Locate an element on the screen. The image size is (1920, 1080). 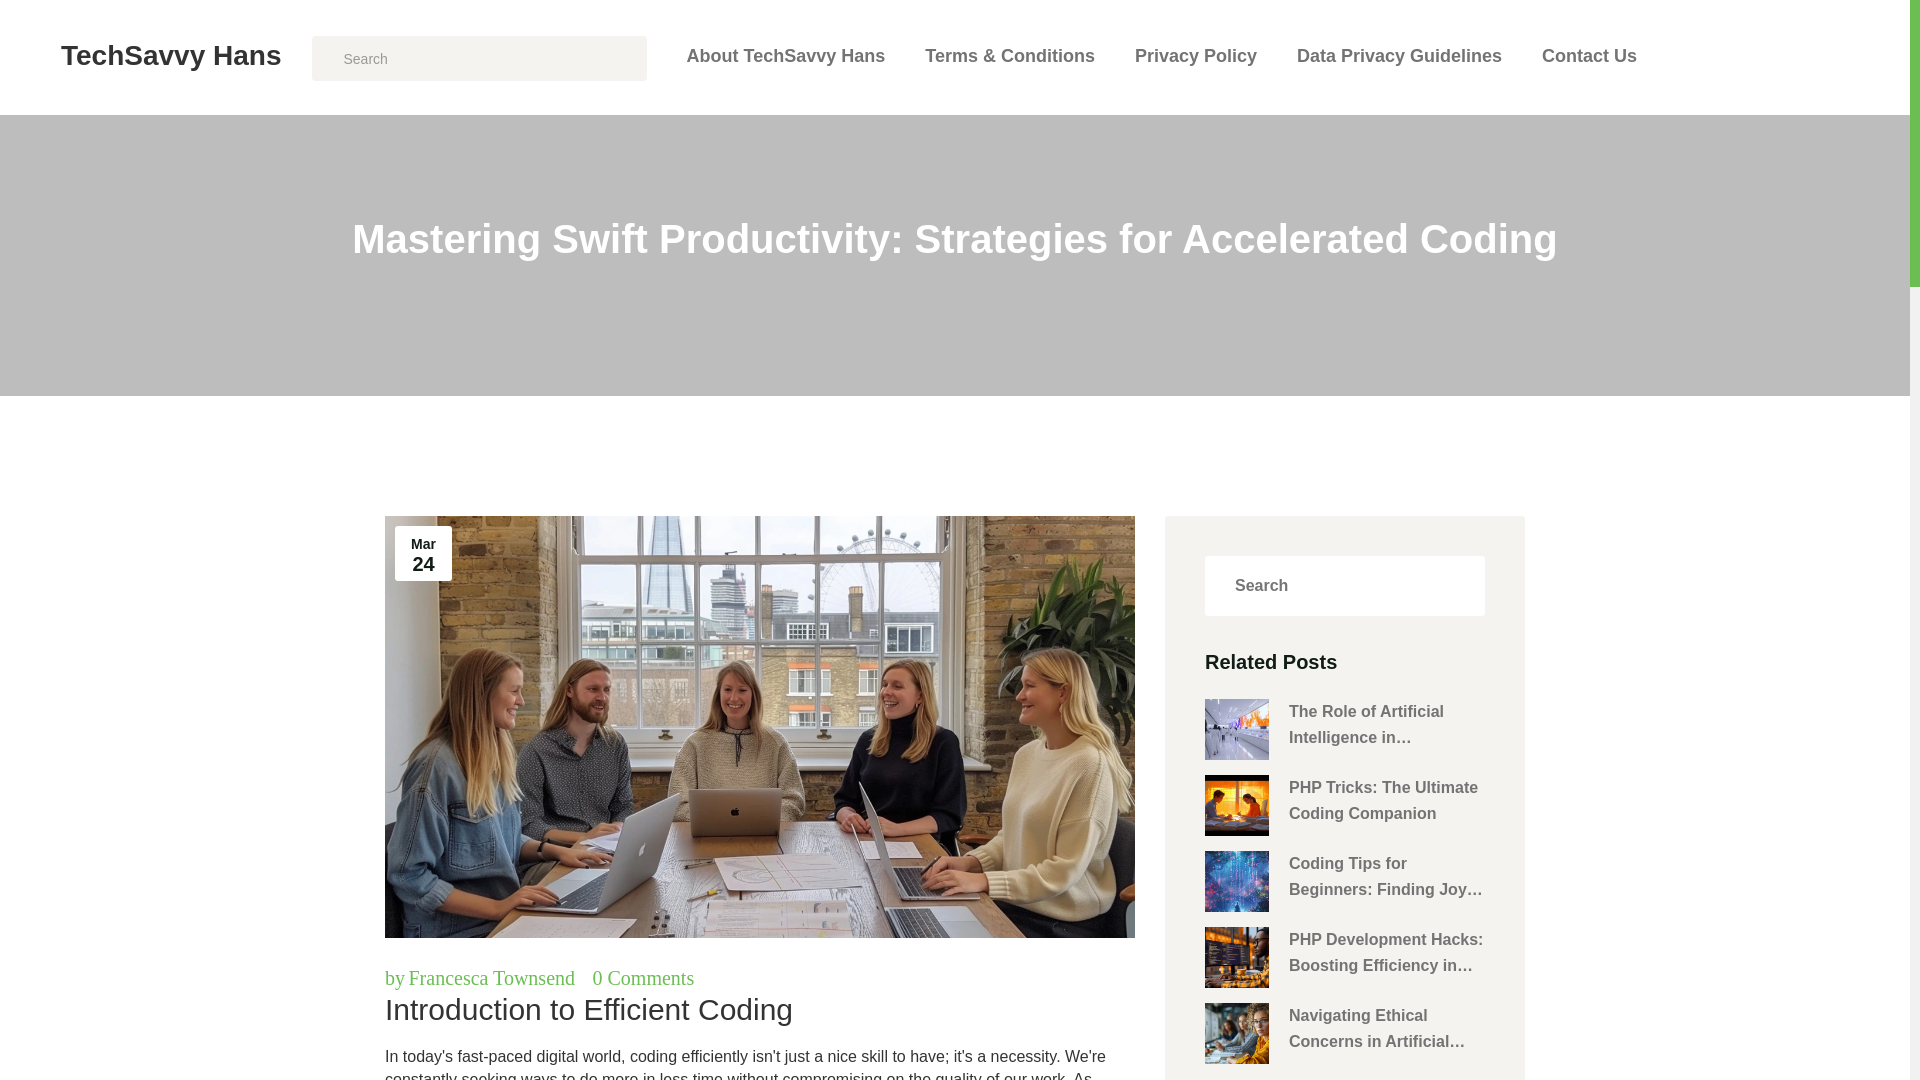
TechSavvy Hans is located at coordinates (164, 60).